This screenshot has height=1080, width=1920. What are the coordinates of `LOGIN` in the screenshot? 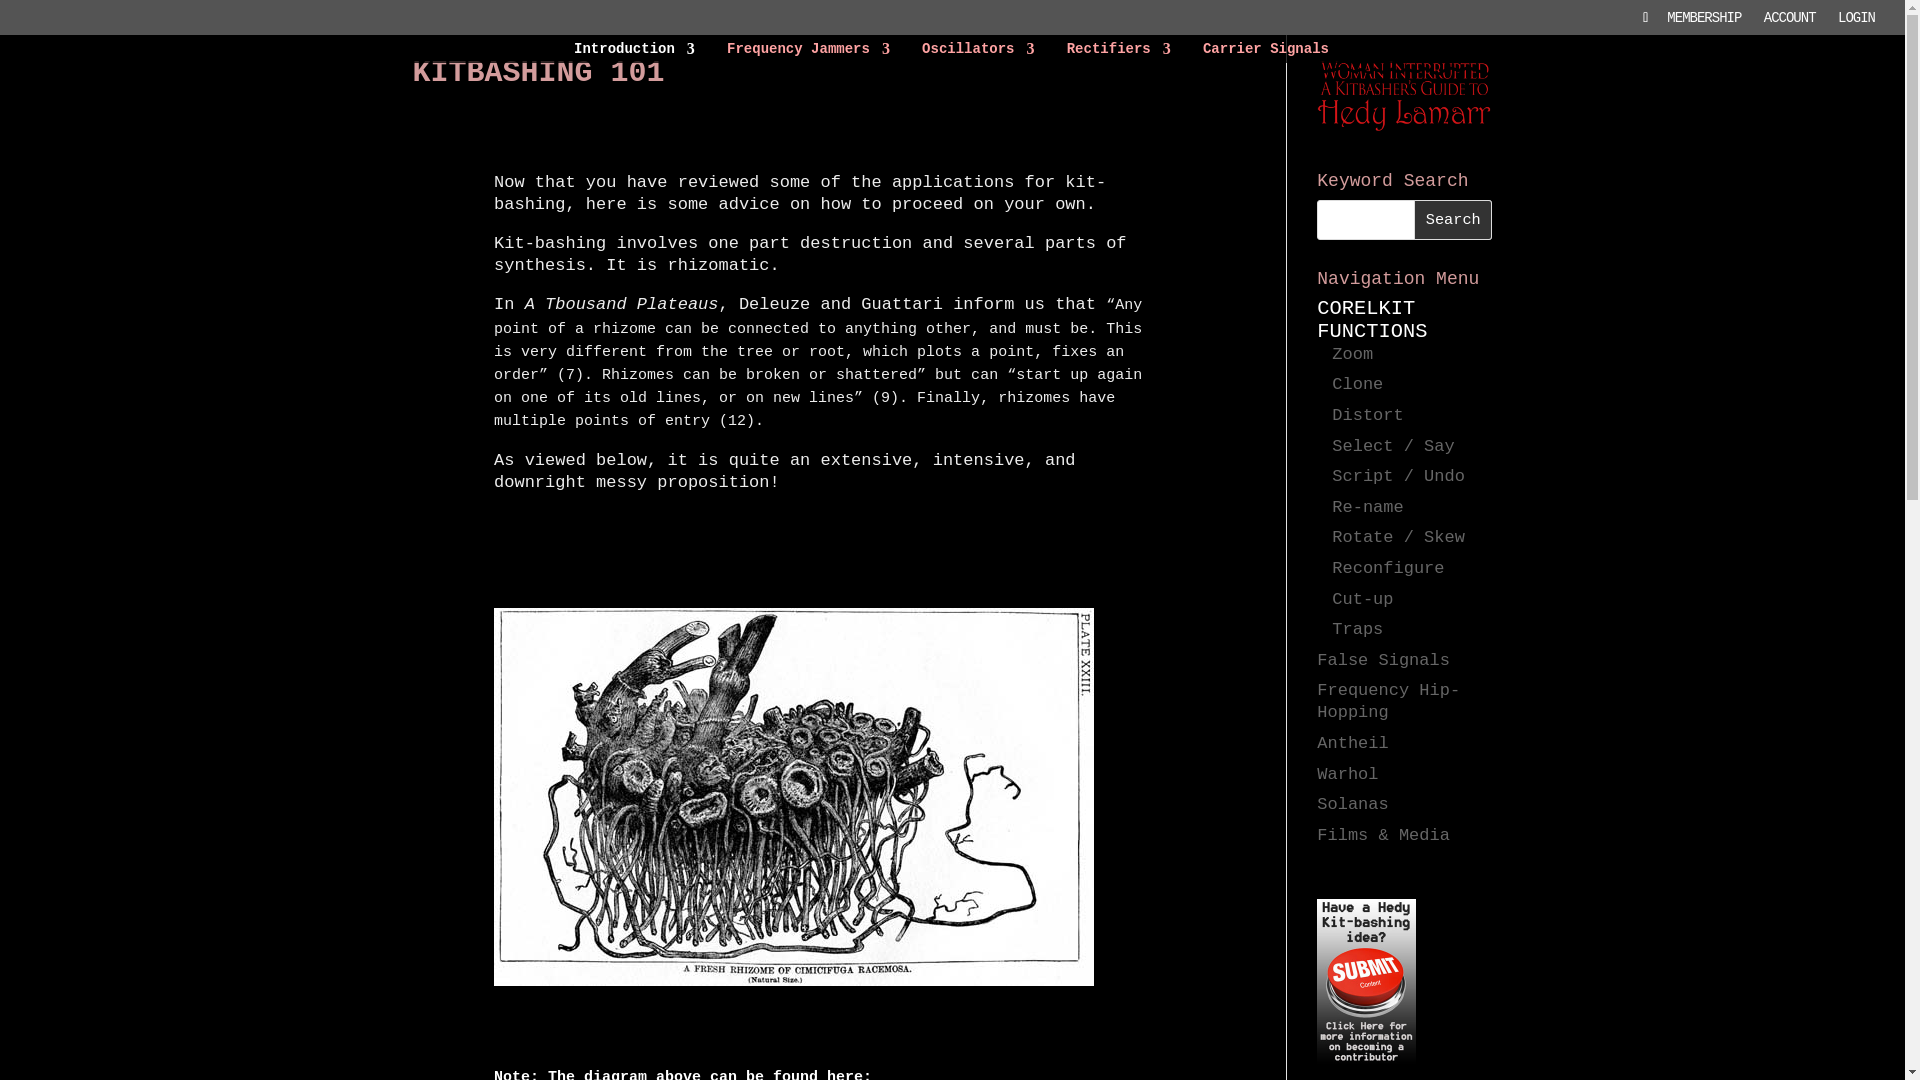 It's located at (1856, 22).